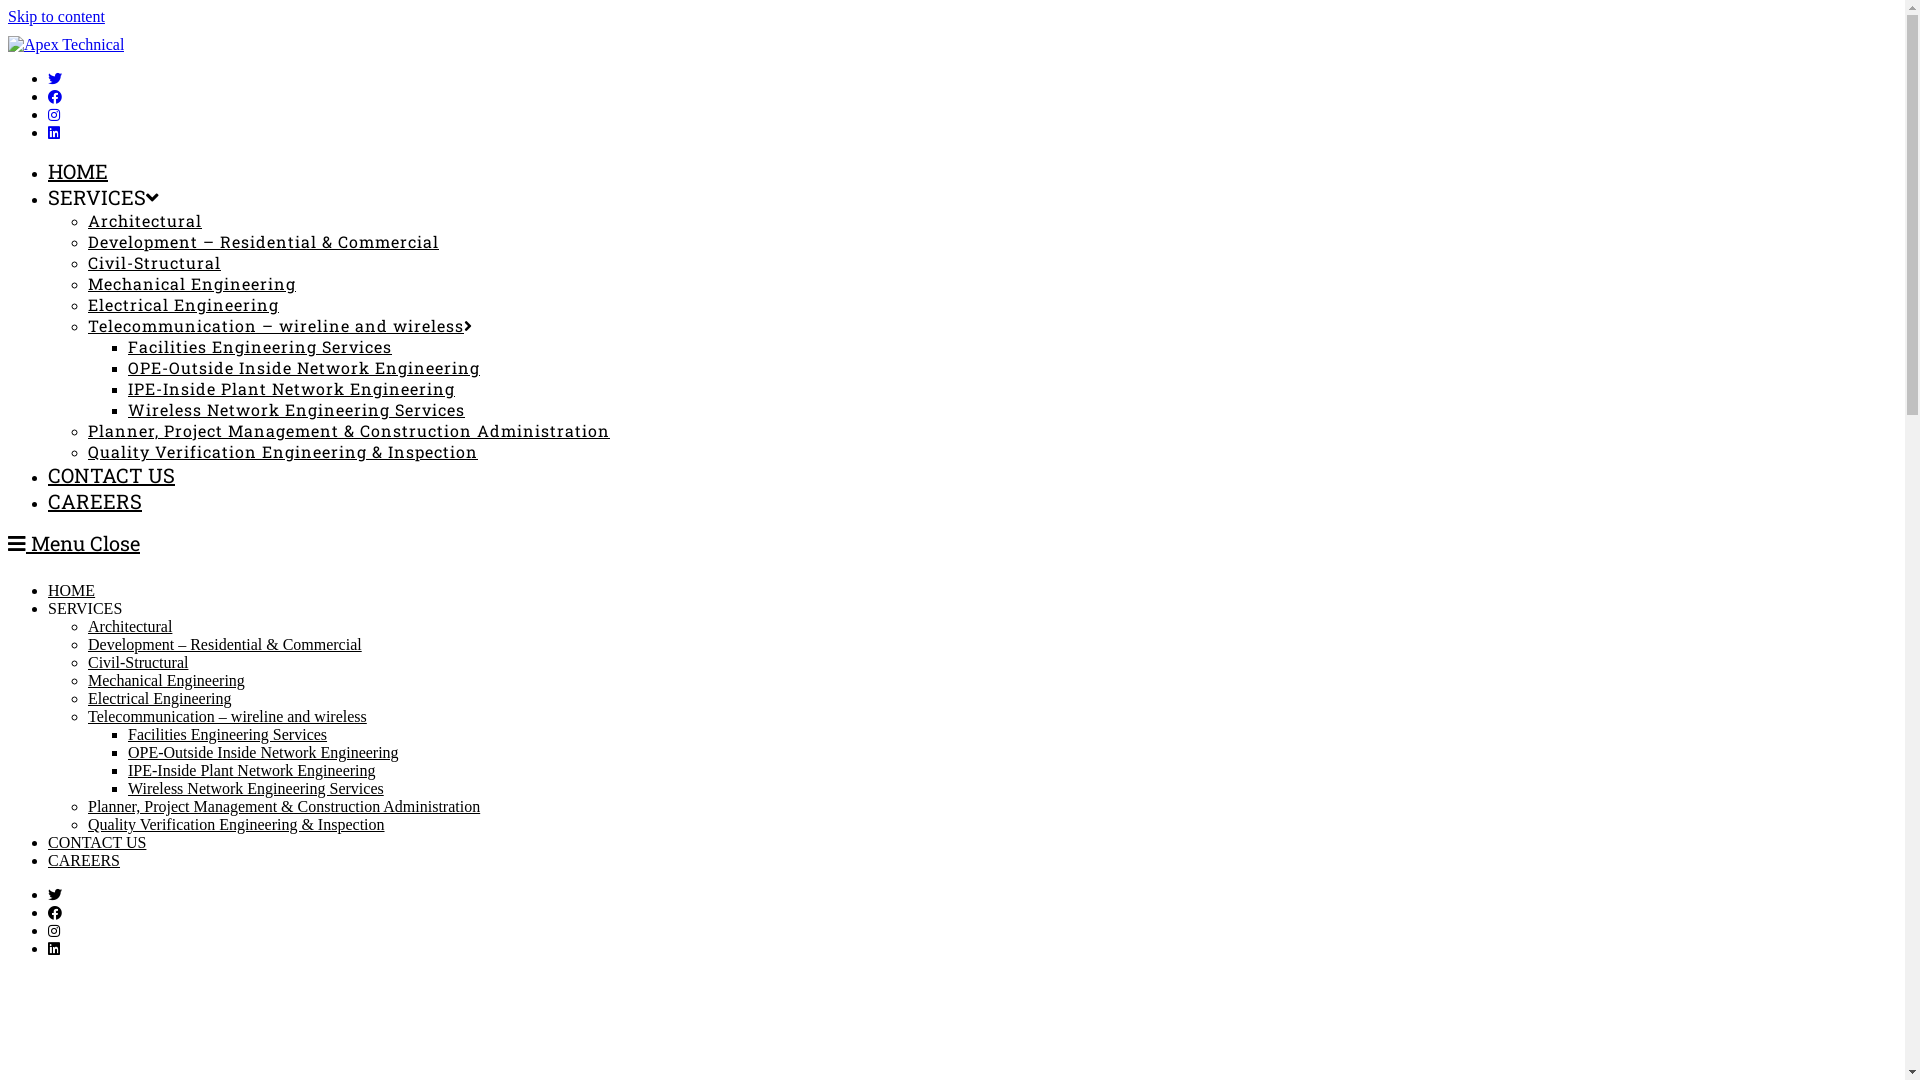 The image size is (1920, 1080). I want to click on Facilities Engineering Services, so click(228, 734).